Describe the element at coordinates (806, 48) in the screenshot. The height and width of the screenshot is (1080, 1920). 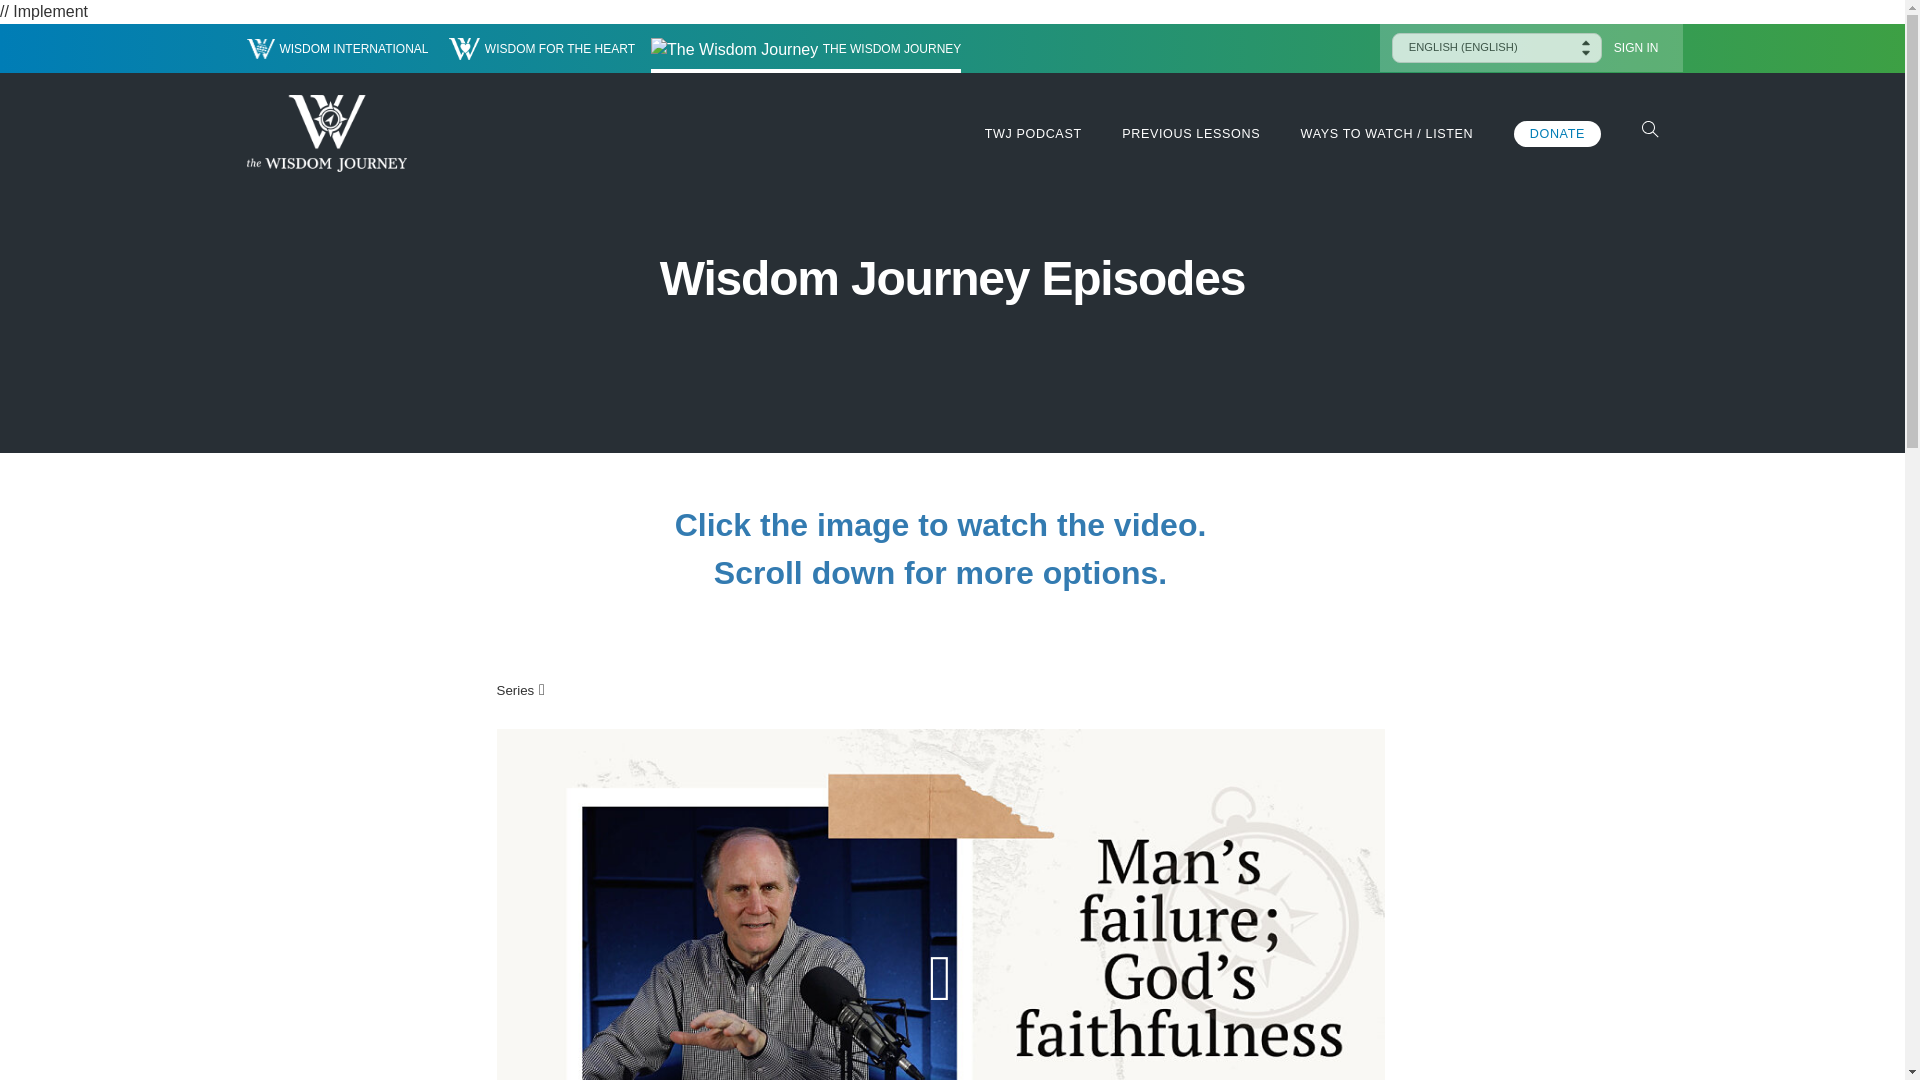
I see `THE WISDOM JOURNEY` at that location.